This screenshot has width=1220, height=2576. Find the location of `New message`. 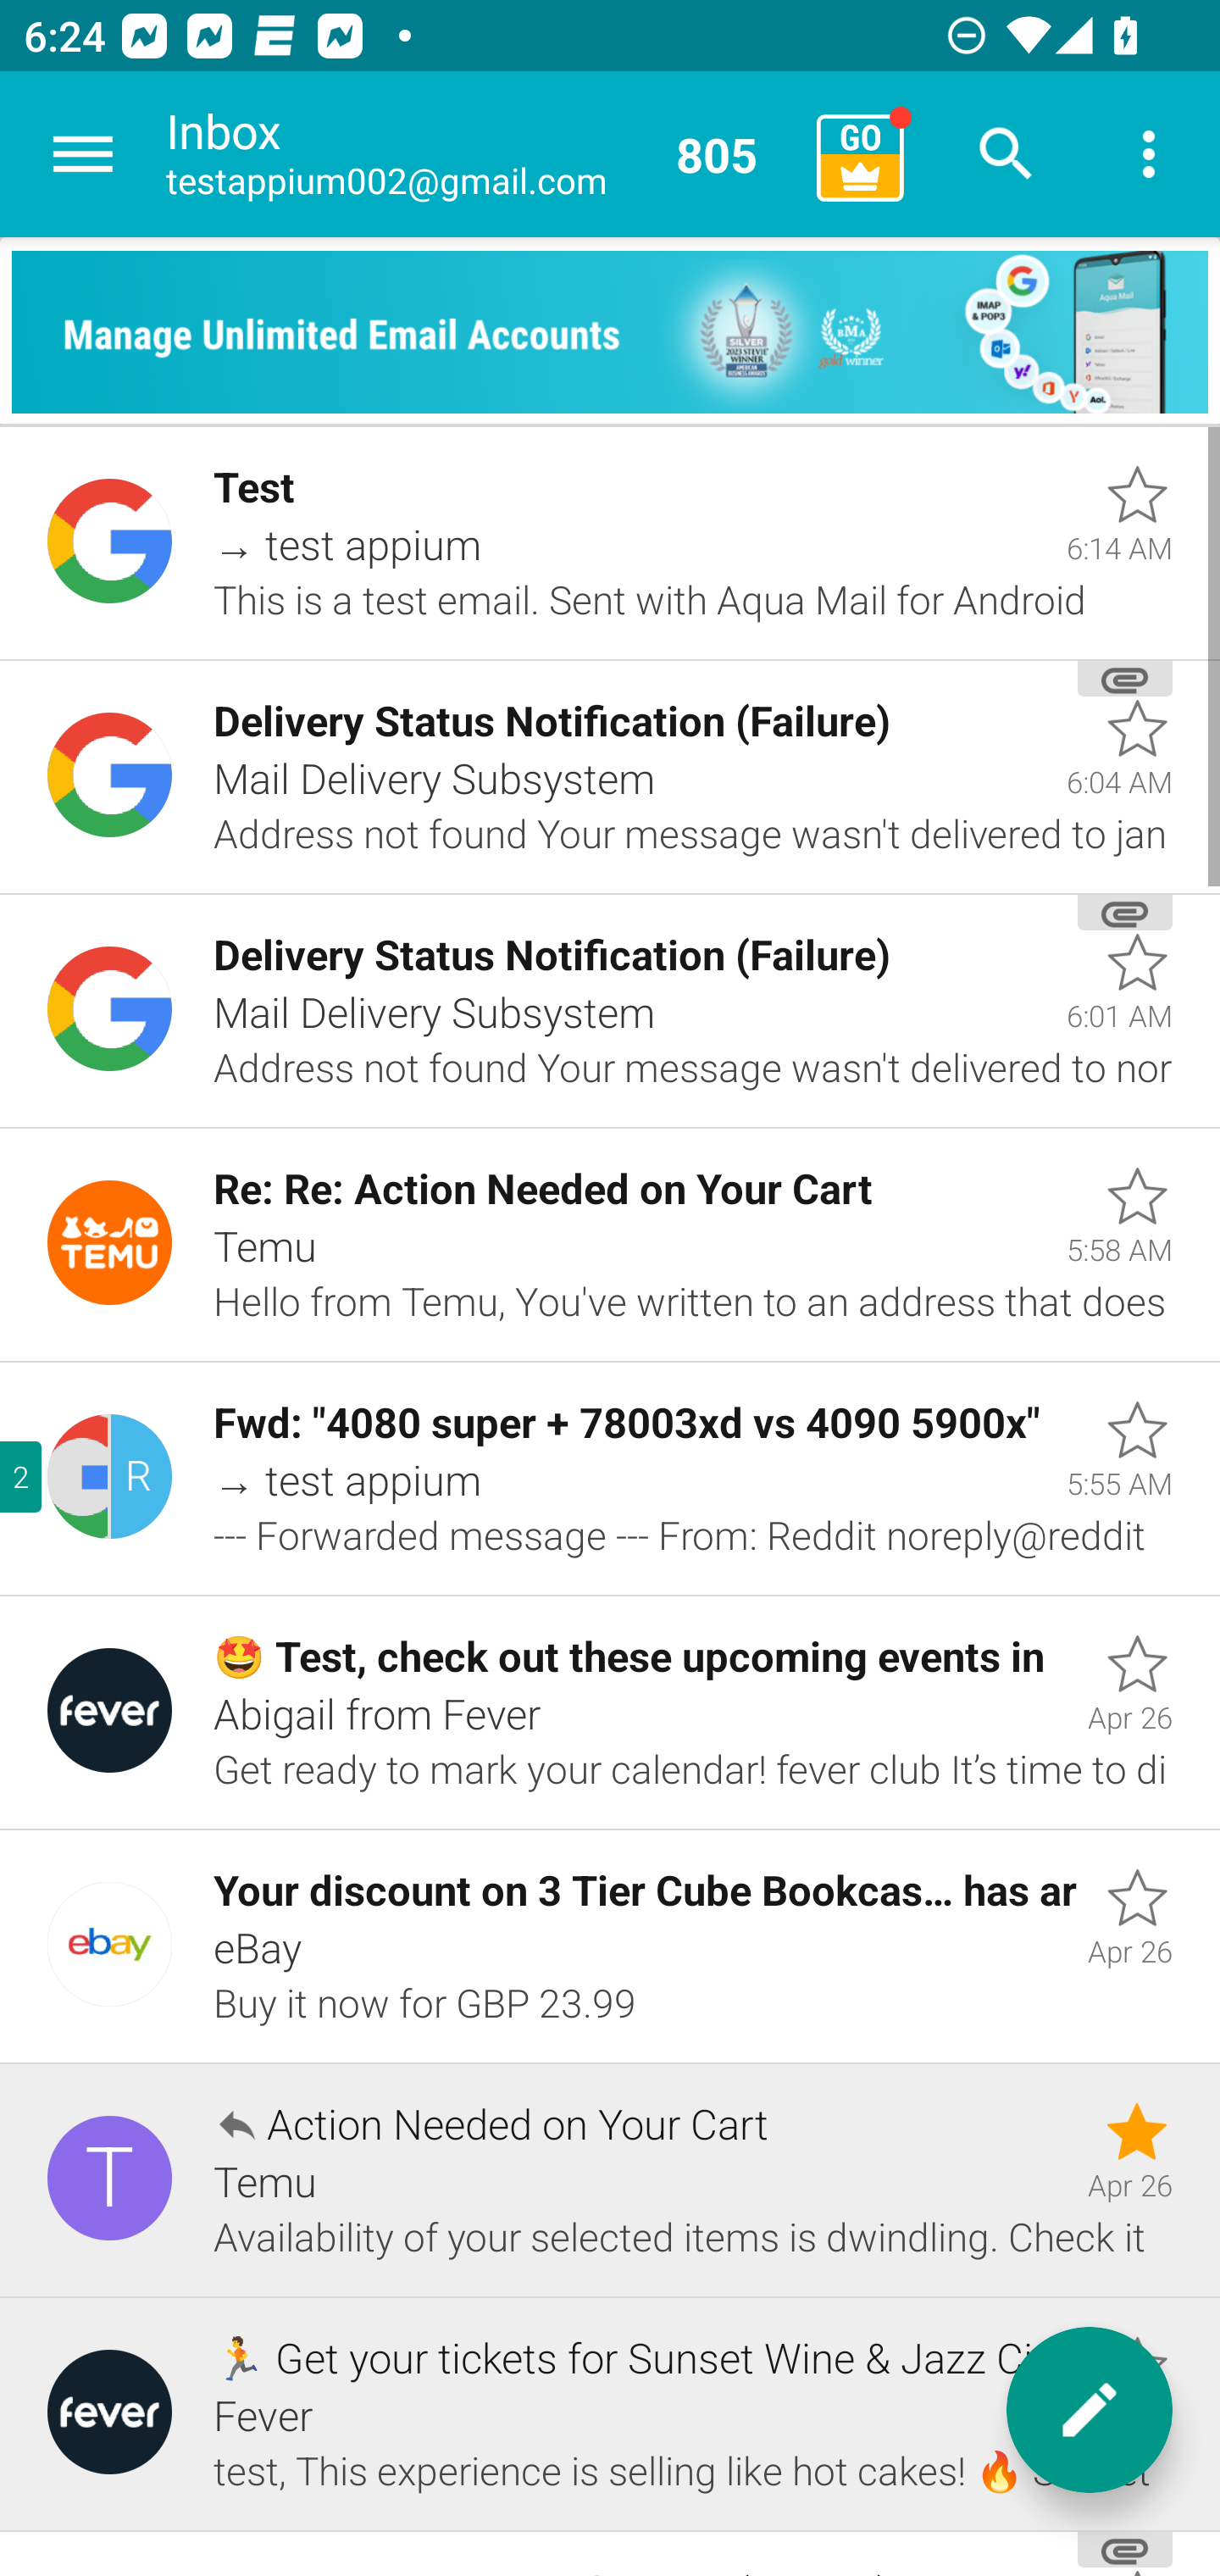

New message is located at coordinates (1090, 2410).